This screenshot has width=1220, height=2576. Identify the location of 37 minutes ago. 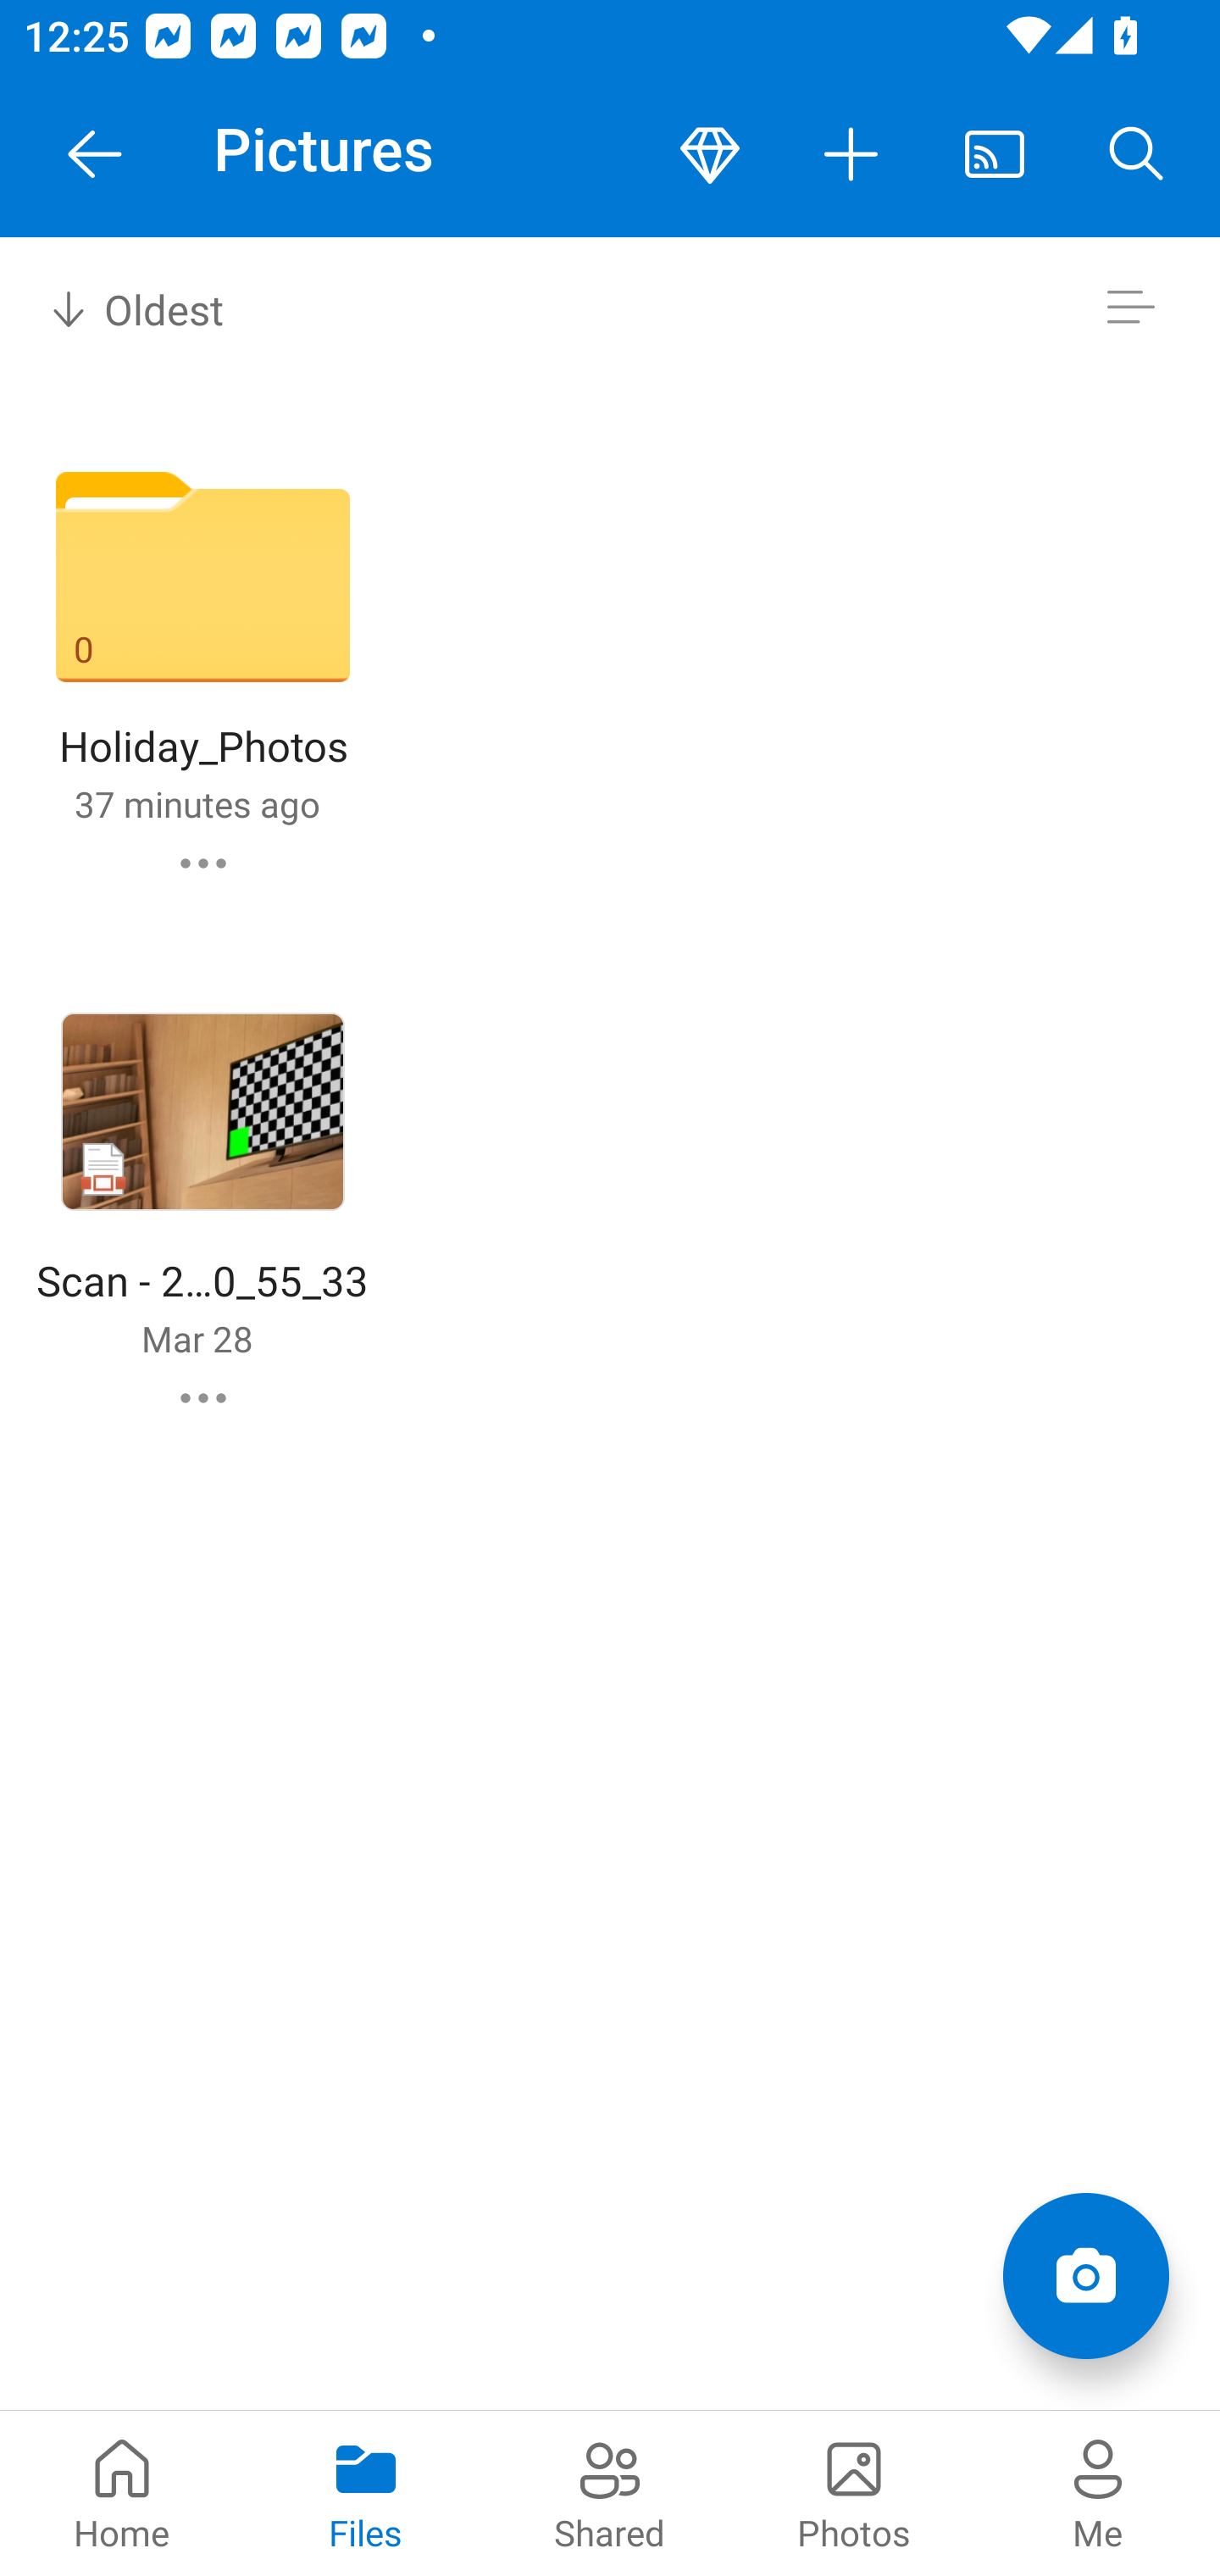
(197, 803).